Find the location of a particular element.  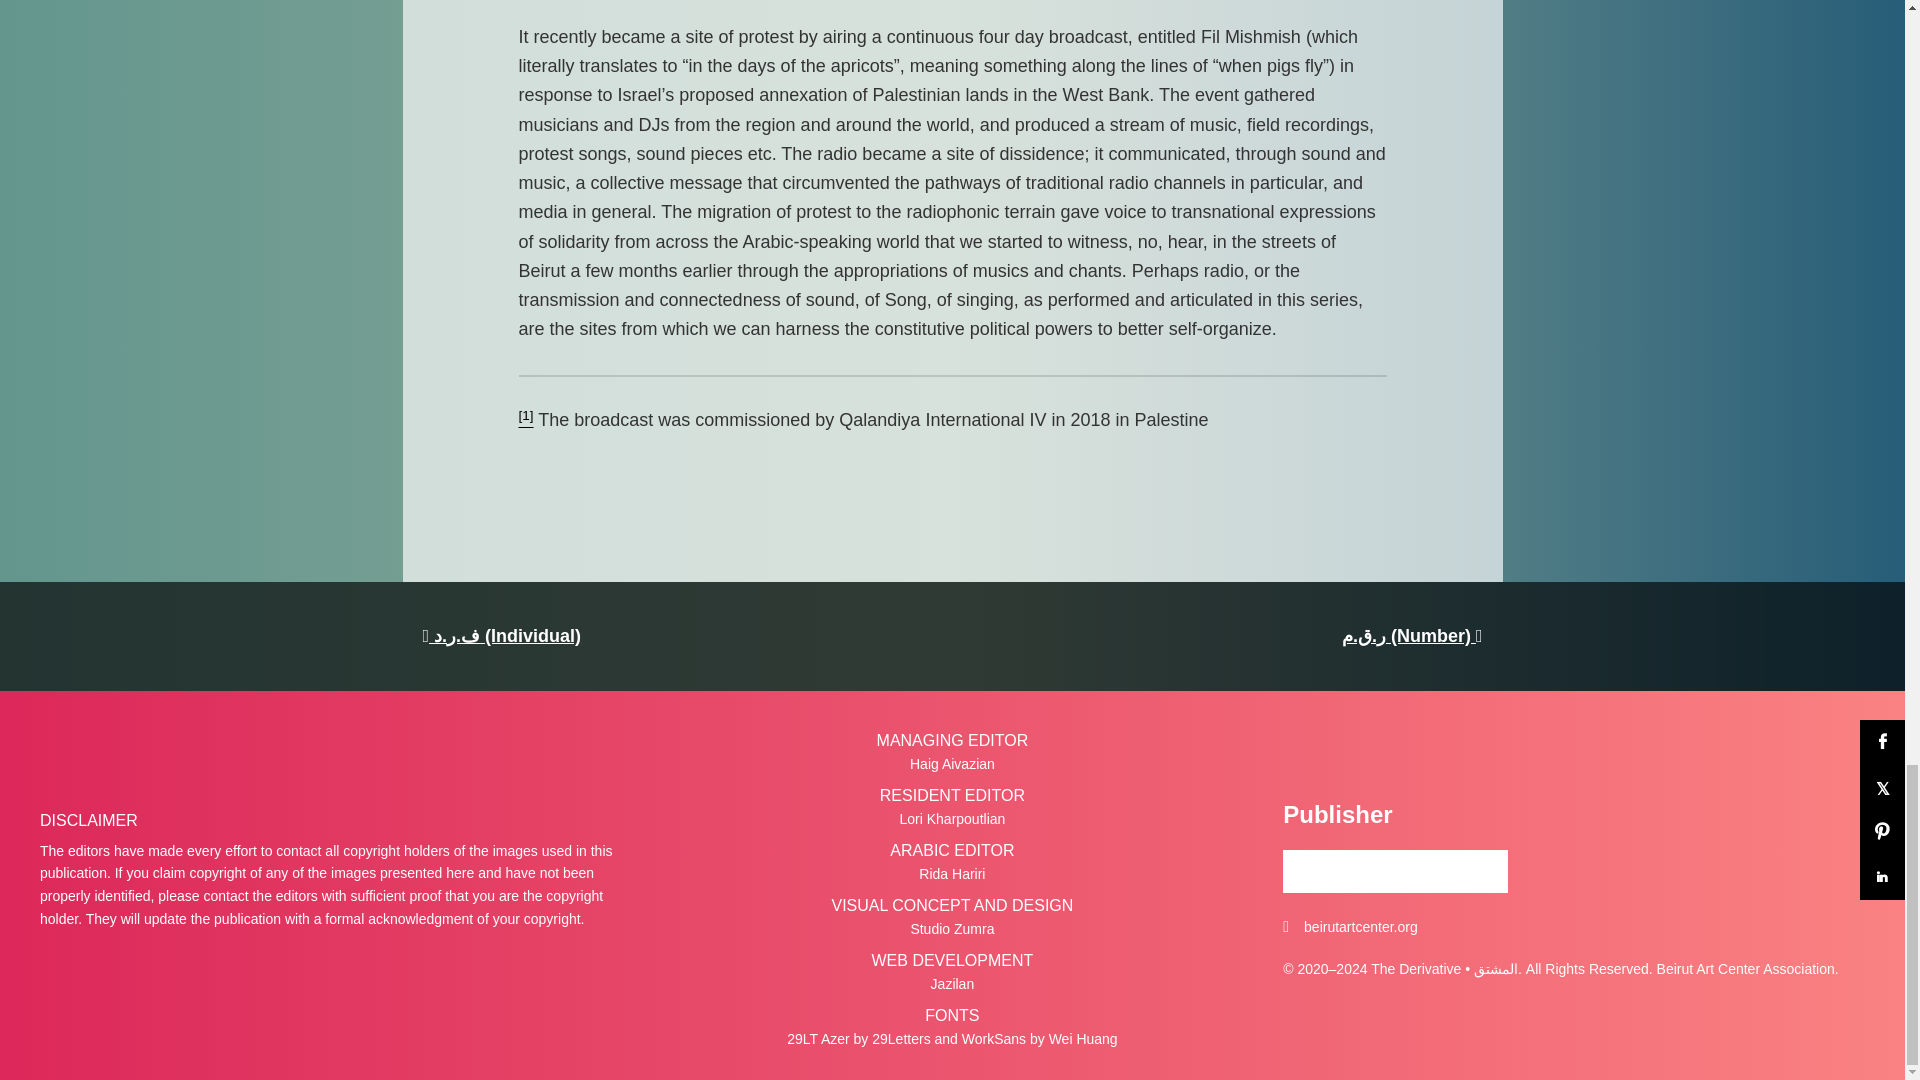

beirutartcenter.org is located at coordinates (1360, 926).